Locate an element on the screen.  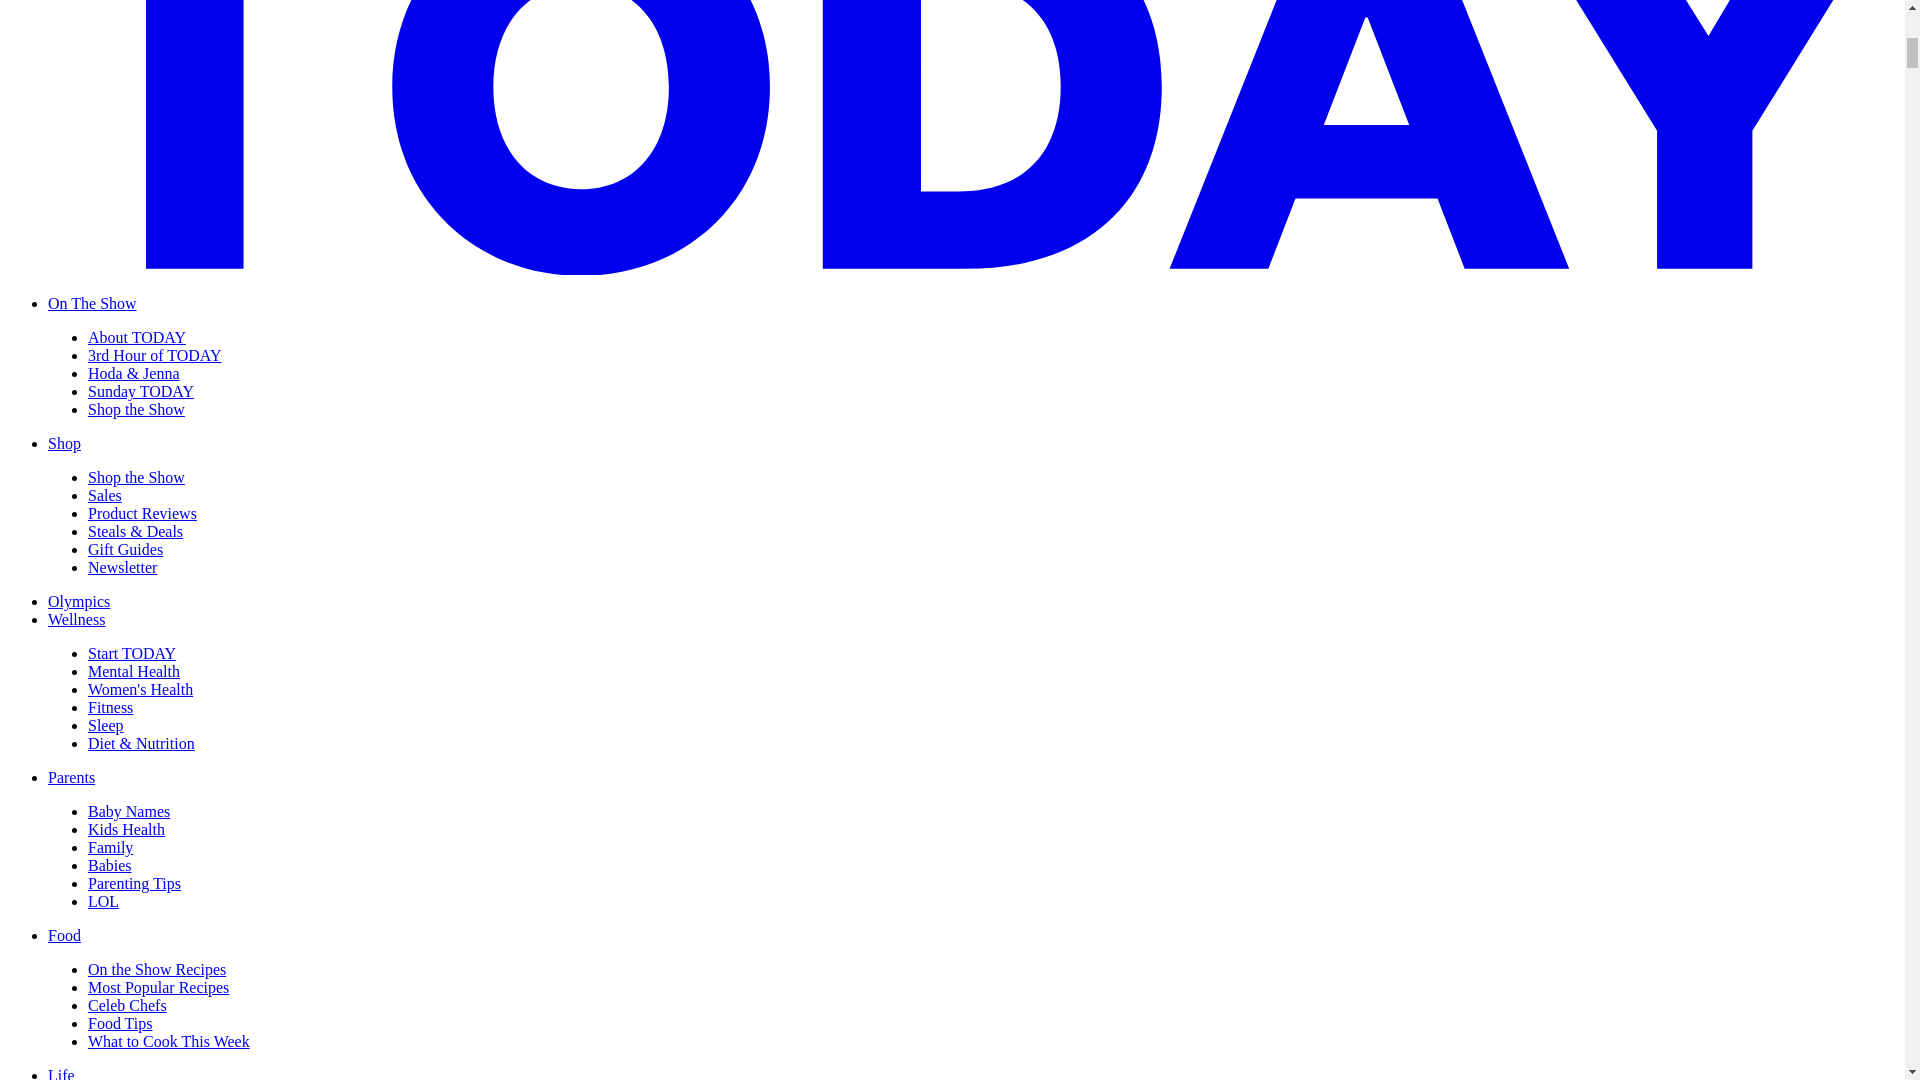
Olympics is located at coordinates (78, 601).